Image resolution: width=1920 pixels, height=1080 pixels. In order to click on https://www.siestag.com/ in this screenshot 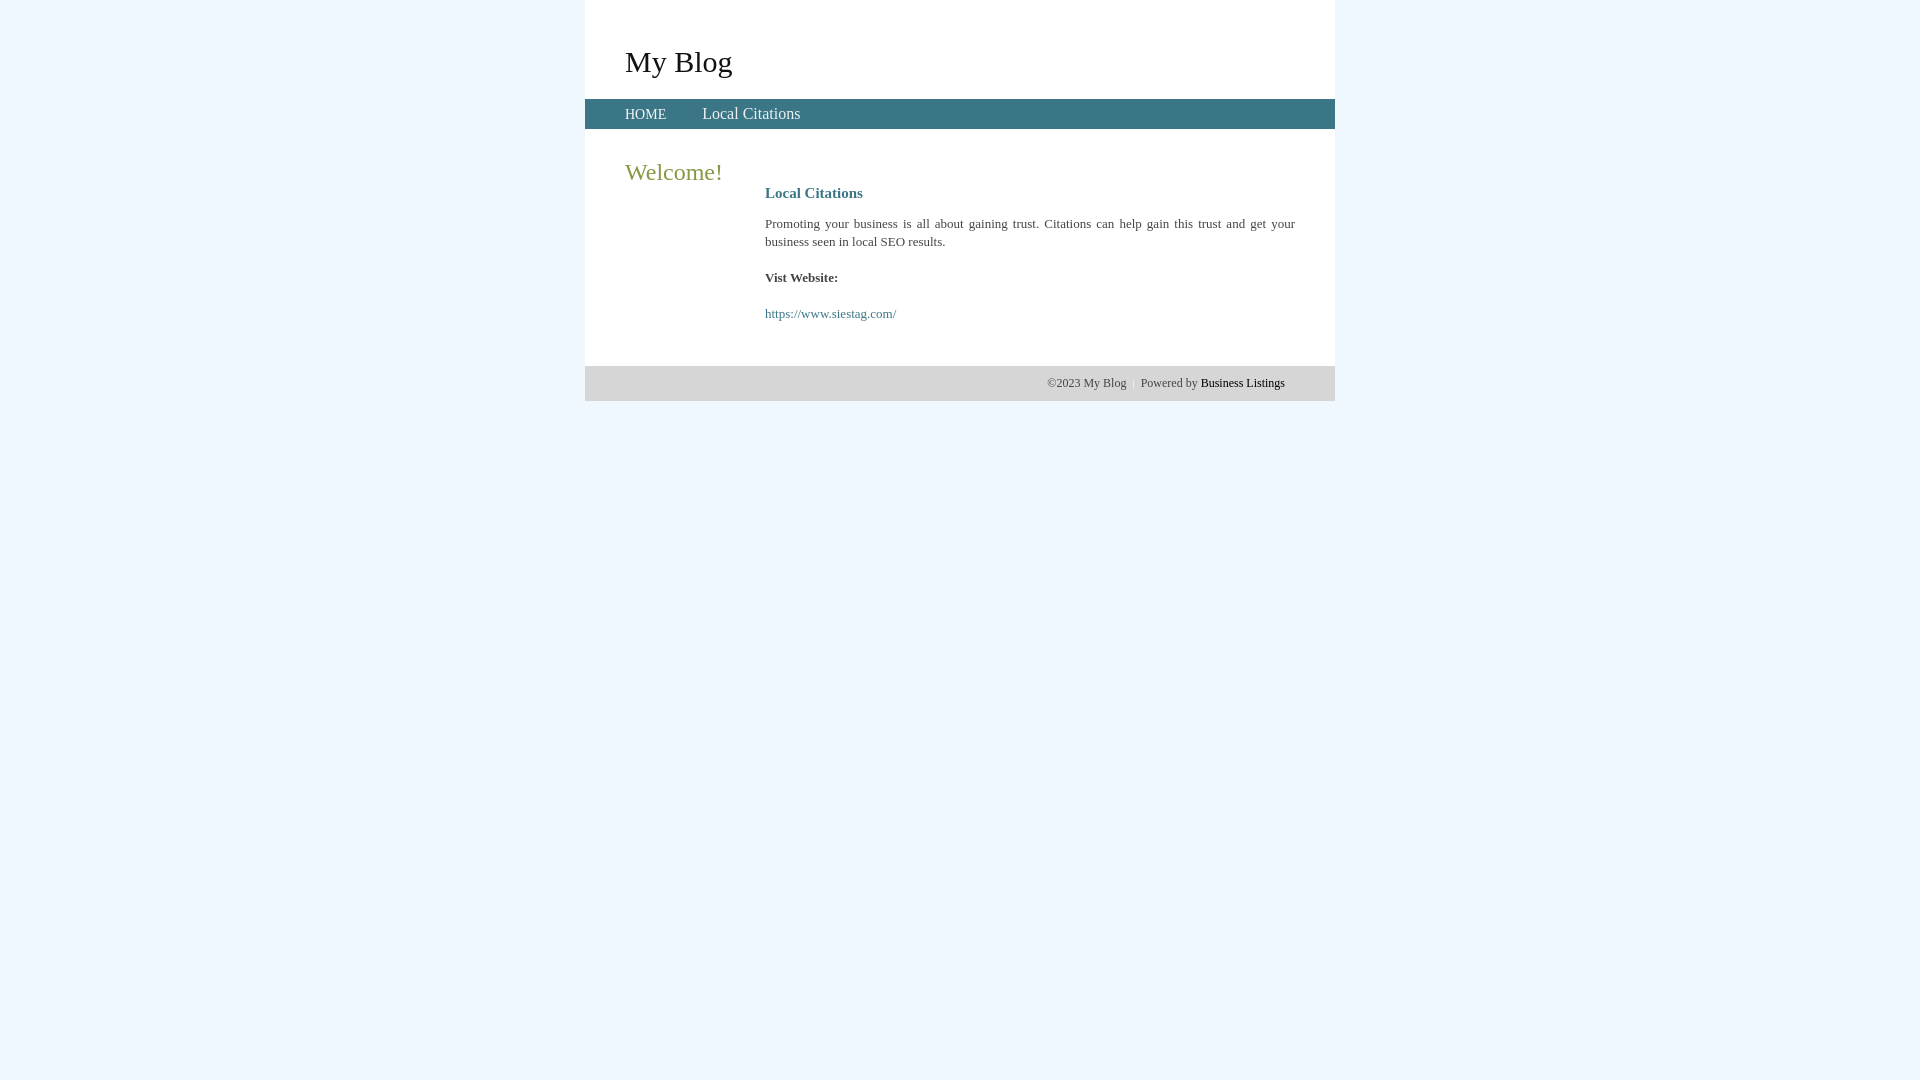, I will do `click(830, 314)`.